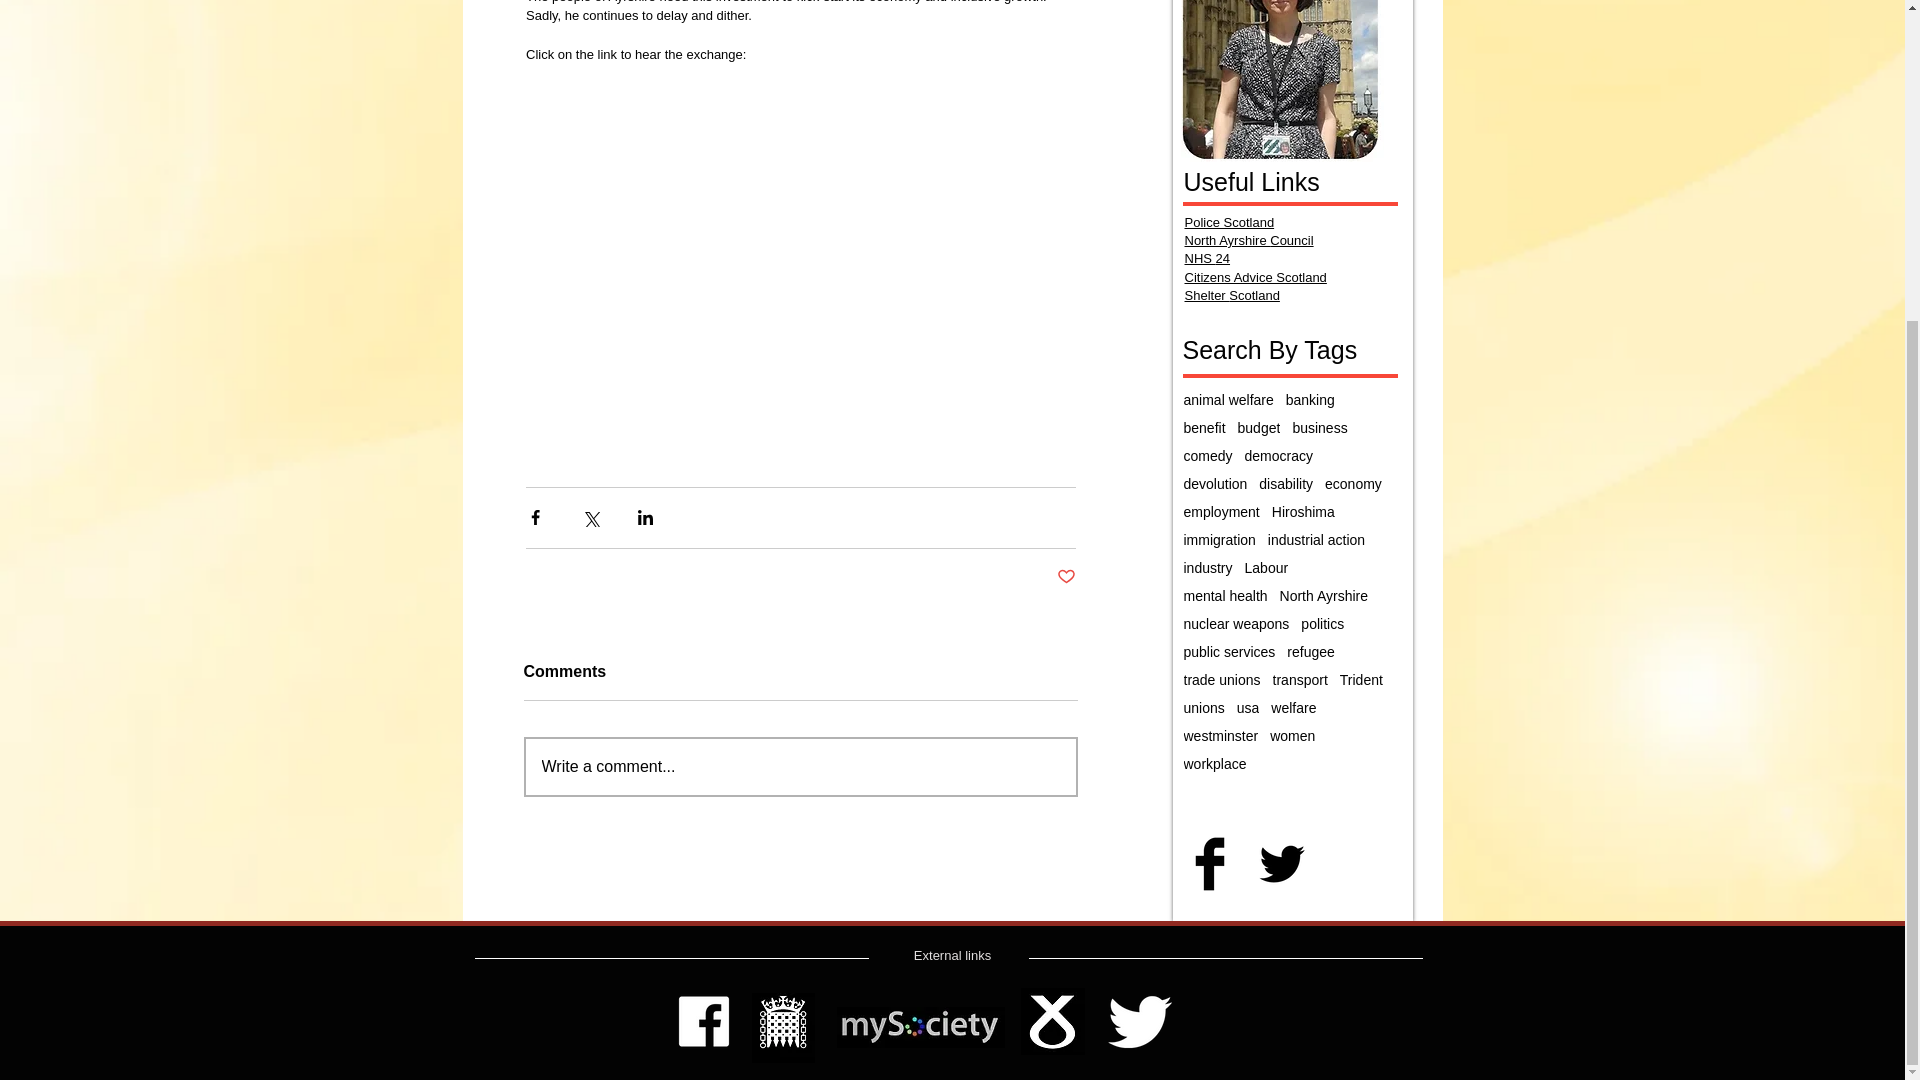 This screenshot has height=1080, width=1920. What do you see at coordinates (1259, 428) in the screenshot?
I see `budget` at bounding box center [1259, 428].